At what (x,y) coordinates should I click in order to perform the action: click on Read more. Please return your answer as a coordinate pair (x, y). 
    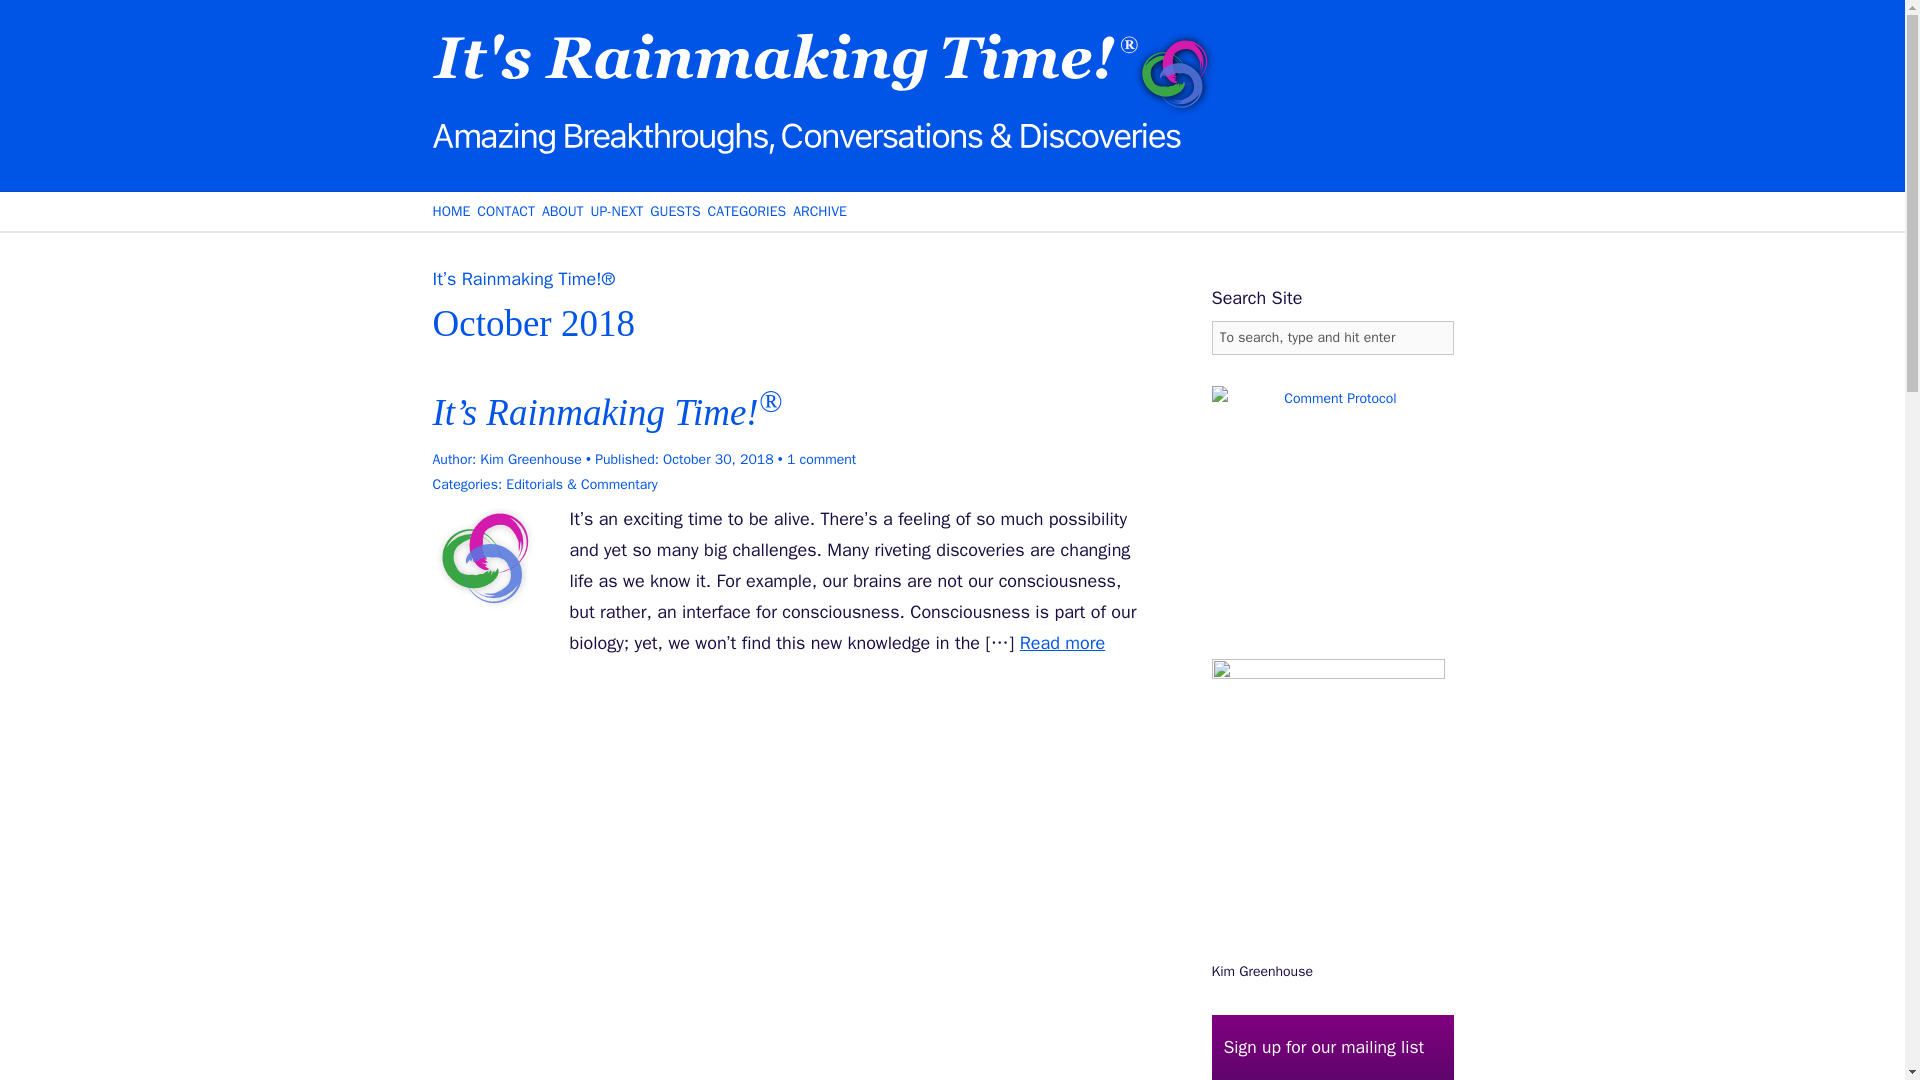
    Looking at the image, I should click on (1062, 642).